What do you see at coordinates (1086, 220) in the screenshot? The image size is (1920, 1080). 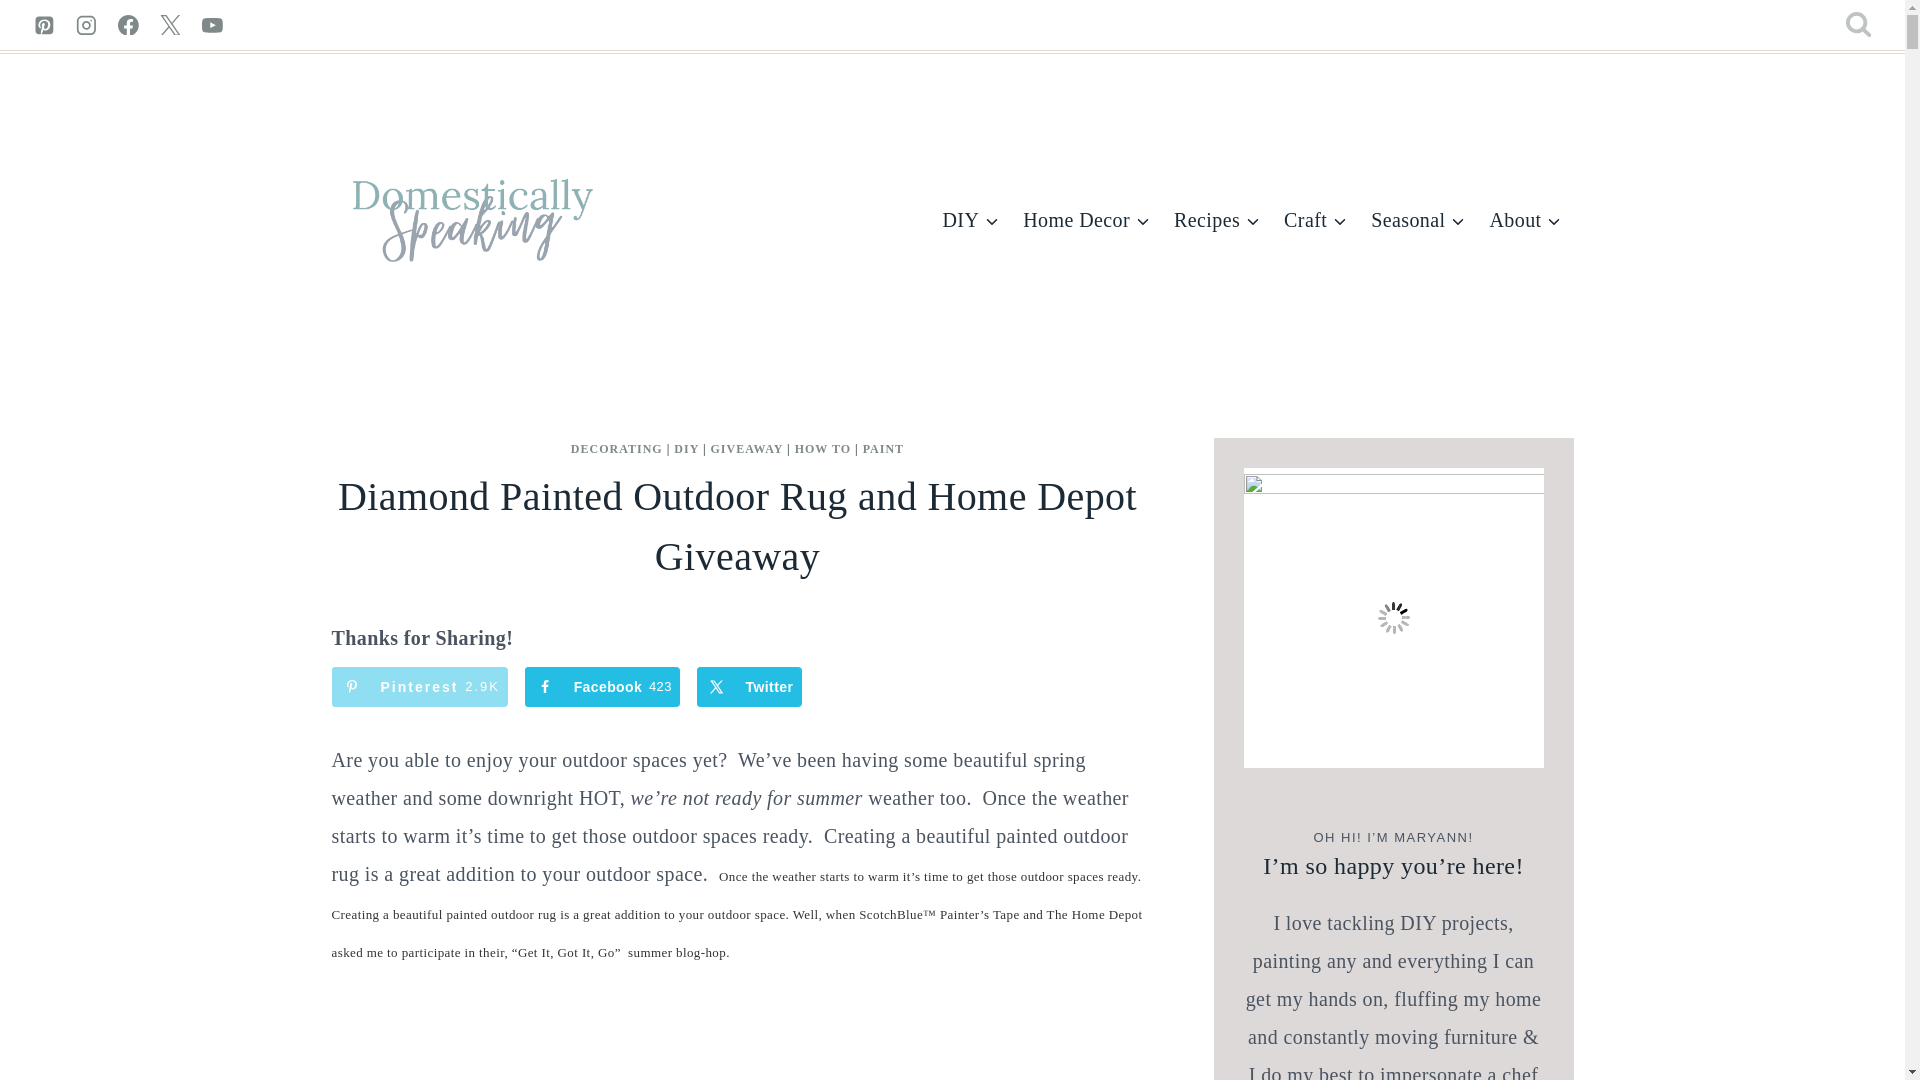 I see `Home Decor` at bounding box center [1086, 220].